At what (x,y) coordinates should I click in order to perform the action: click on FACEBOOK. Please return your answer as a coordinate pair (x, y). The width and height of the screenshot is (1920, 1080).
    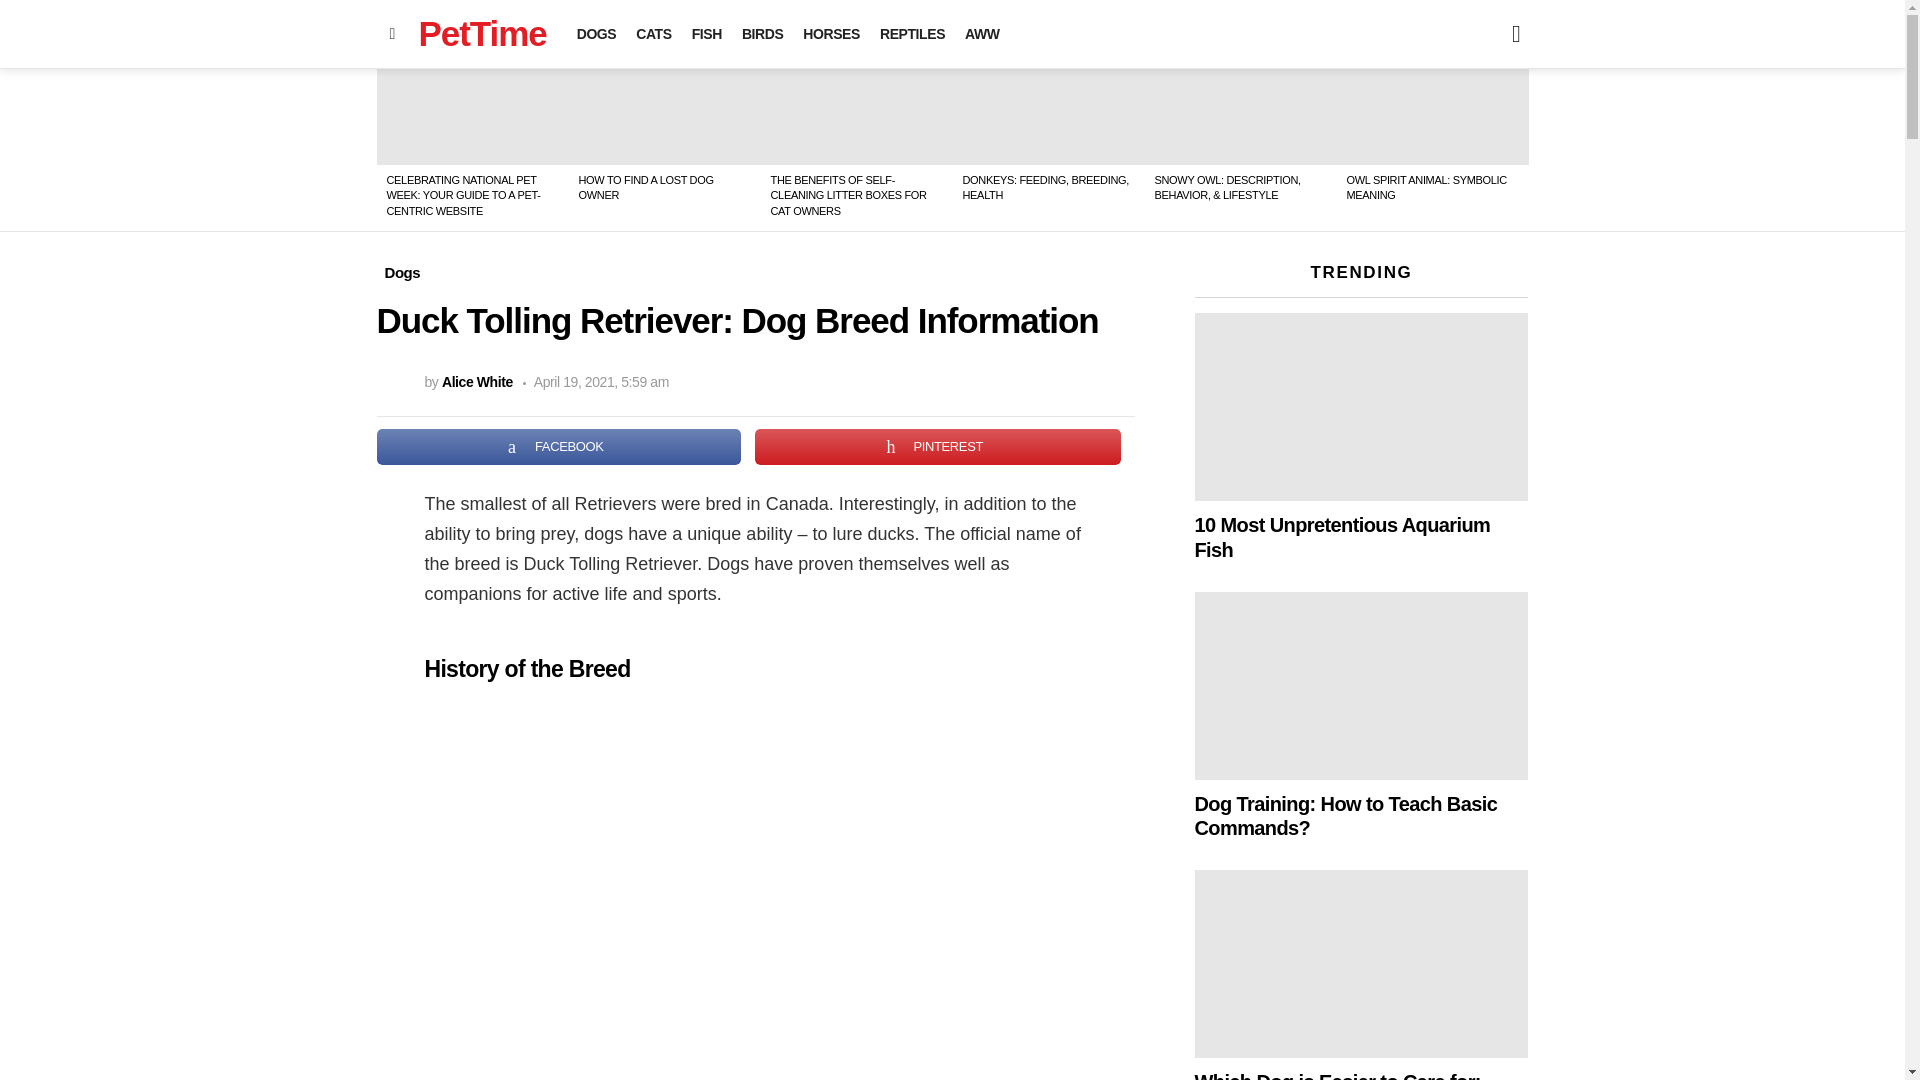
    Looking at the image, I should click on (558, 446).